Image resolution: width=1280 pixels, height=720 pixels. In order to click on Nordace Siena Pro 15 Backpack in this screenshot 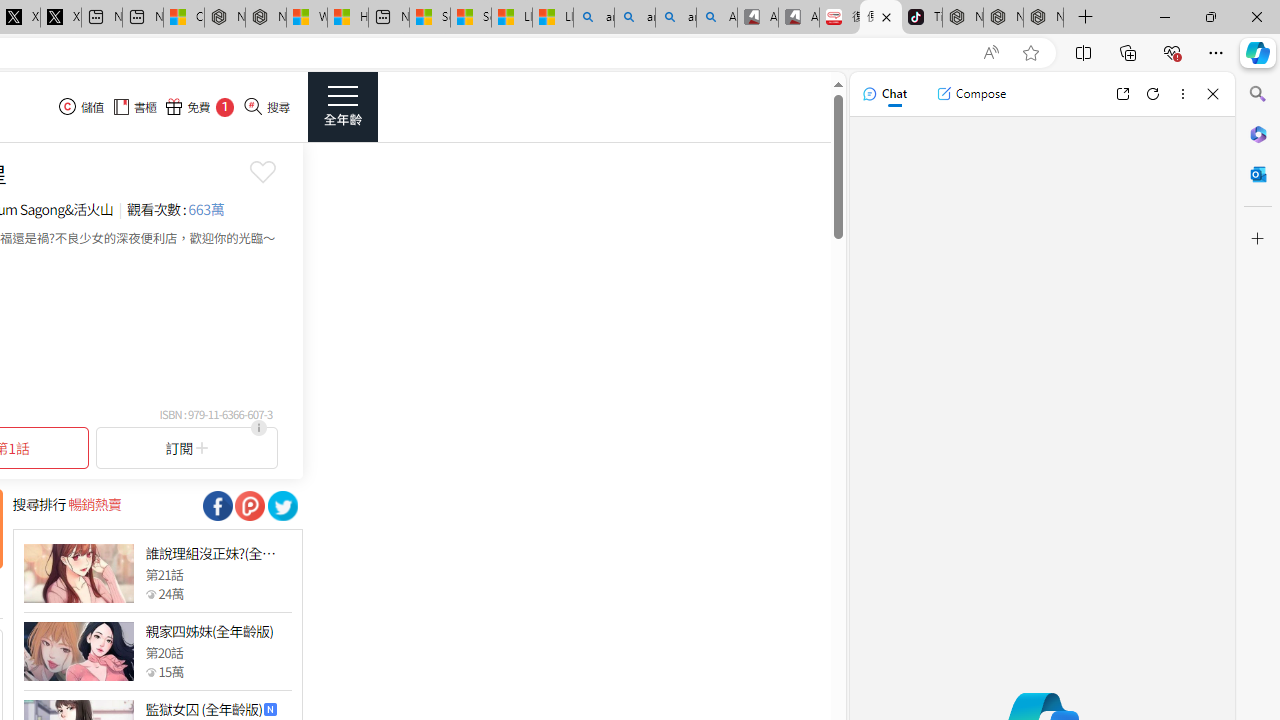, I will do `click(1003, 18)`.